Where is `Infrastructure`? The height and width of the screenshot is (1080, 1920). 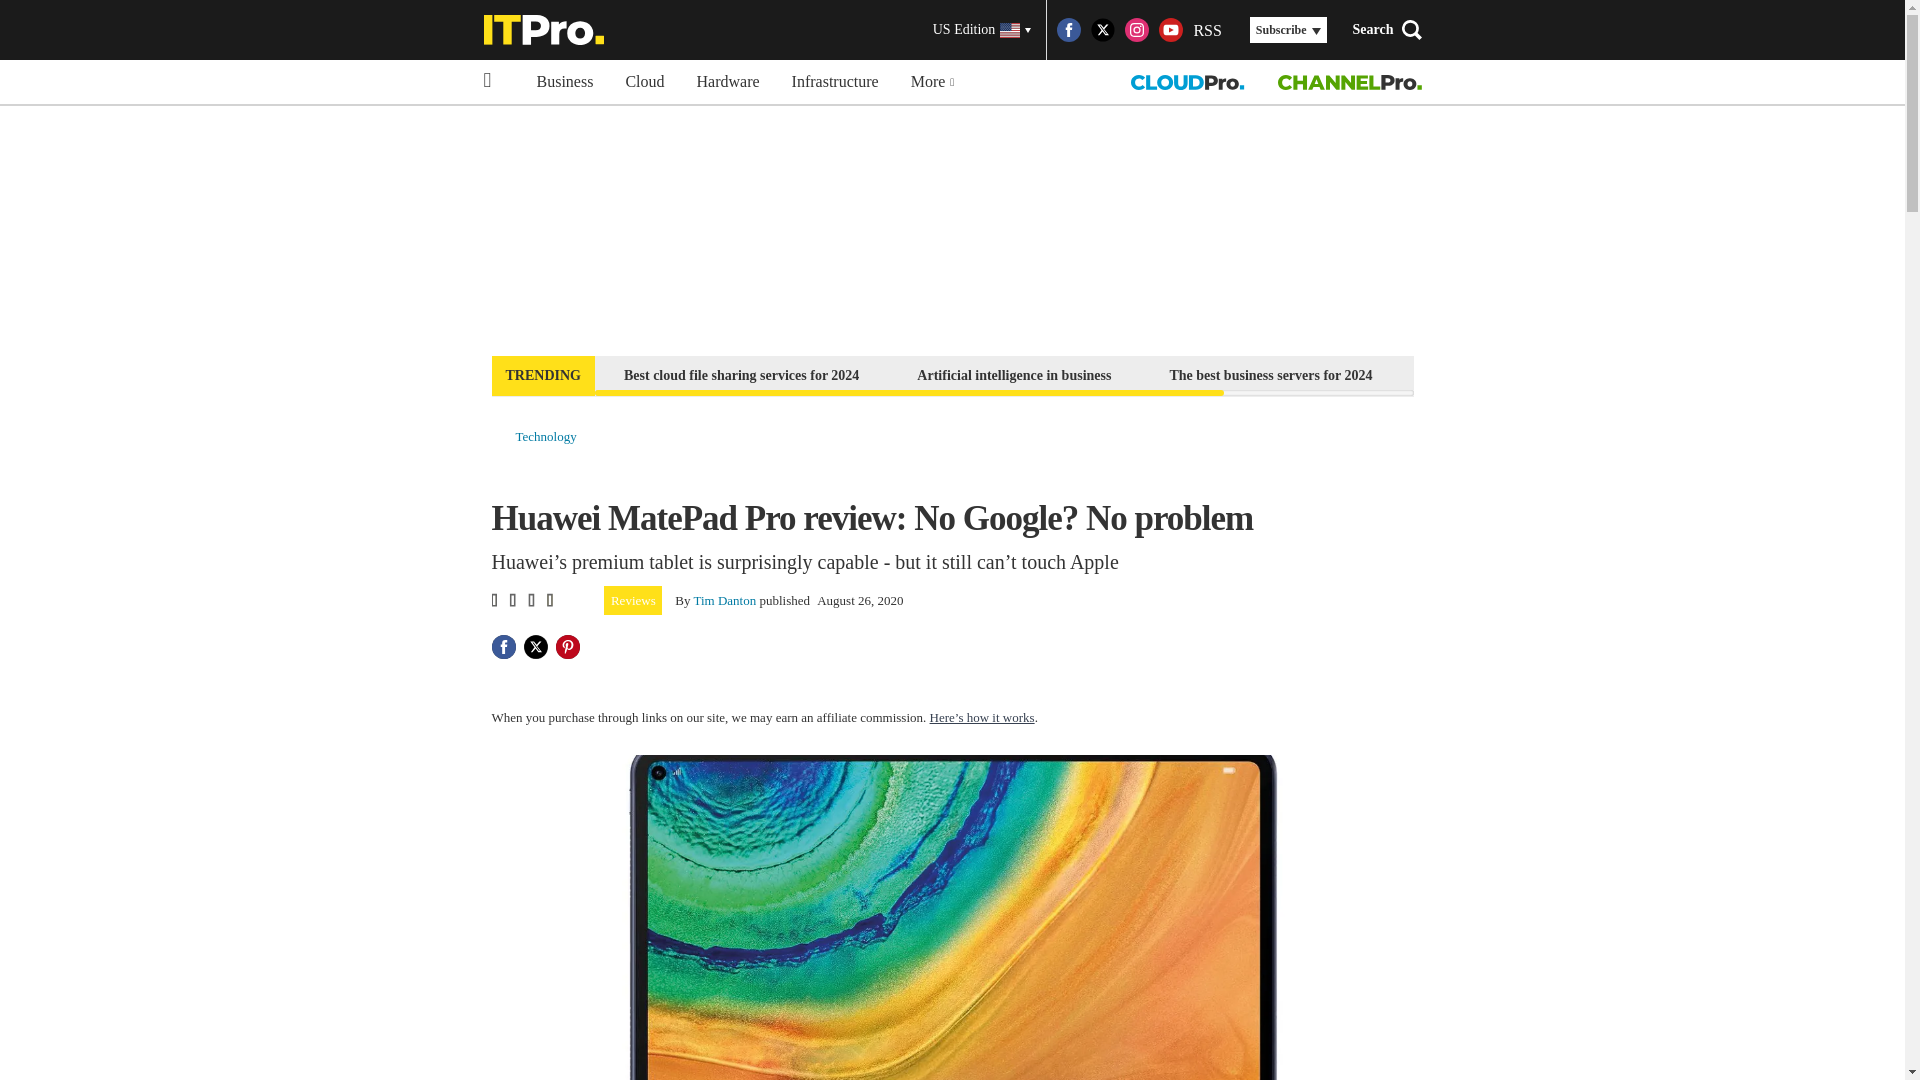 Infrastructure is located at coordinates (834, 82).